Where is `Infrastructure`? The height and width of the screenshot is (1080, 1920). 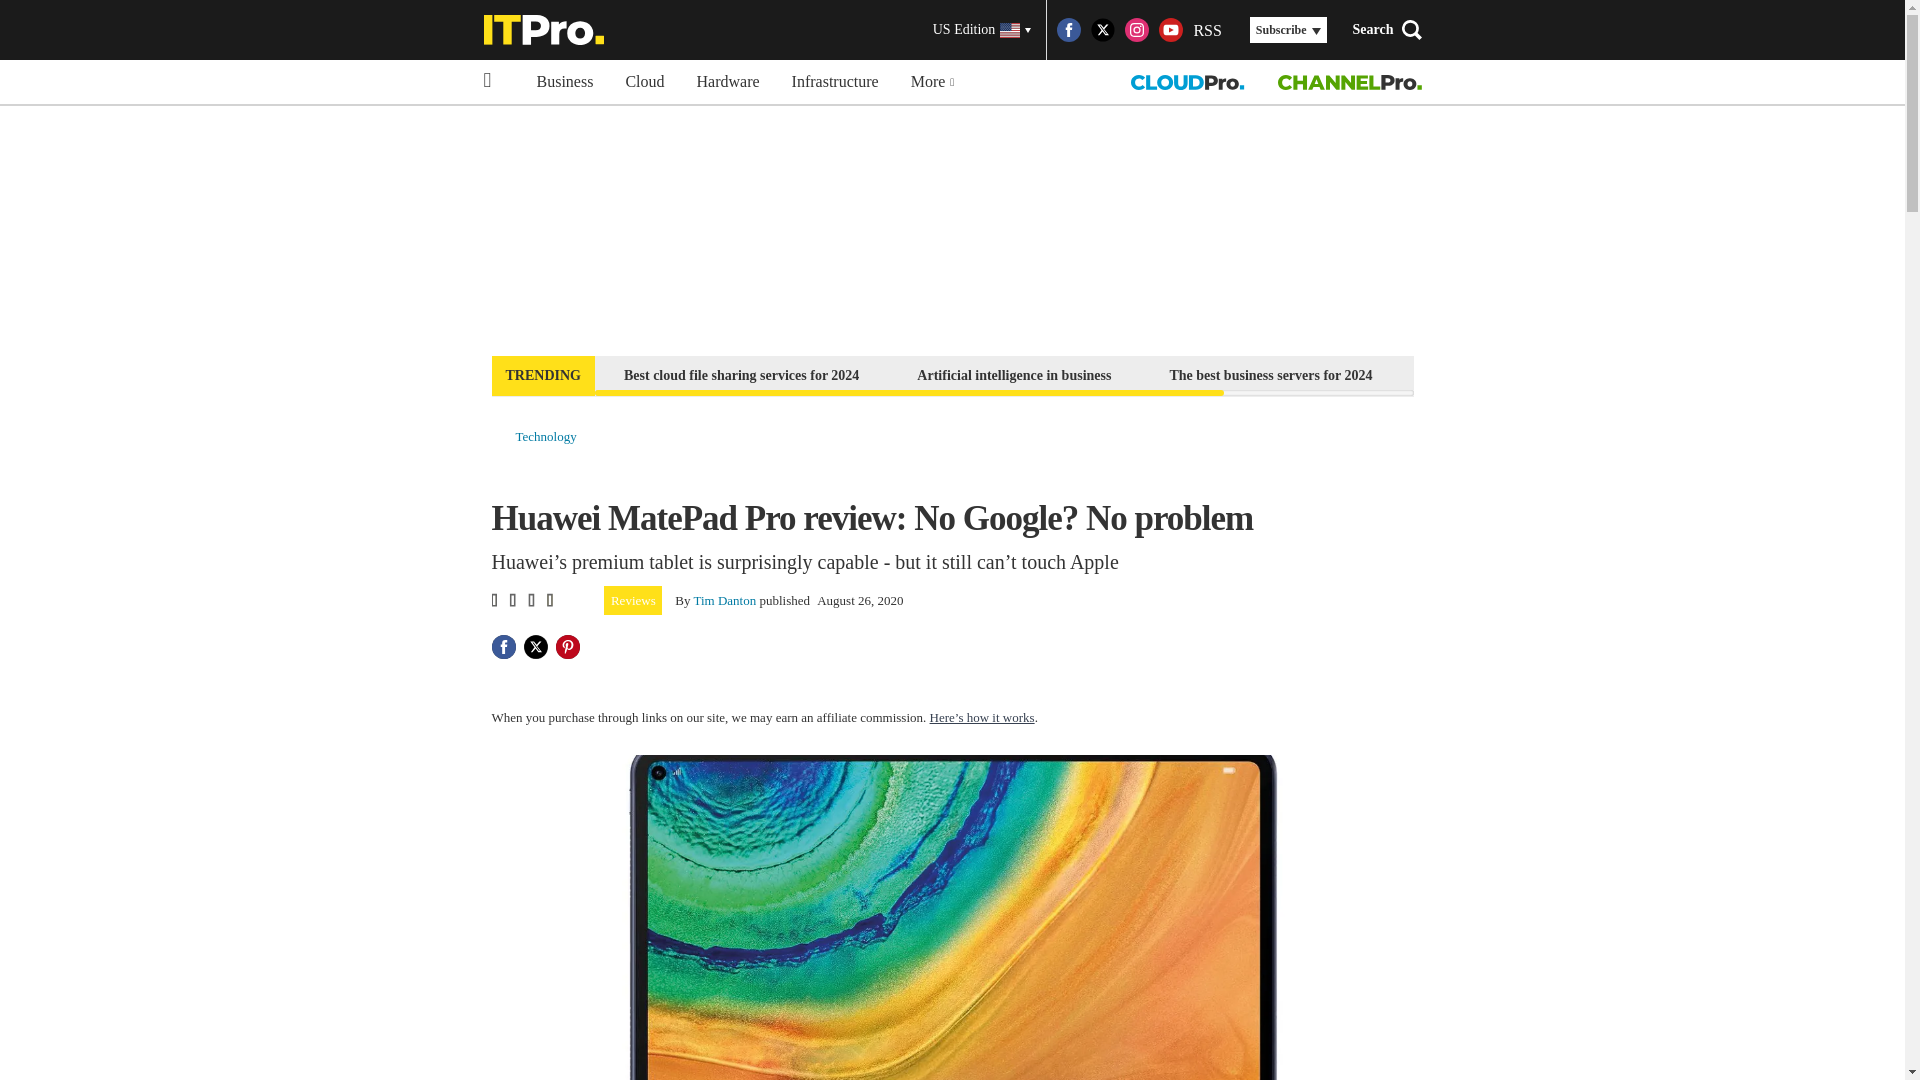 Infrastructure is located at coordinates (834, 82).